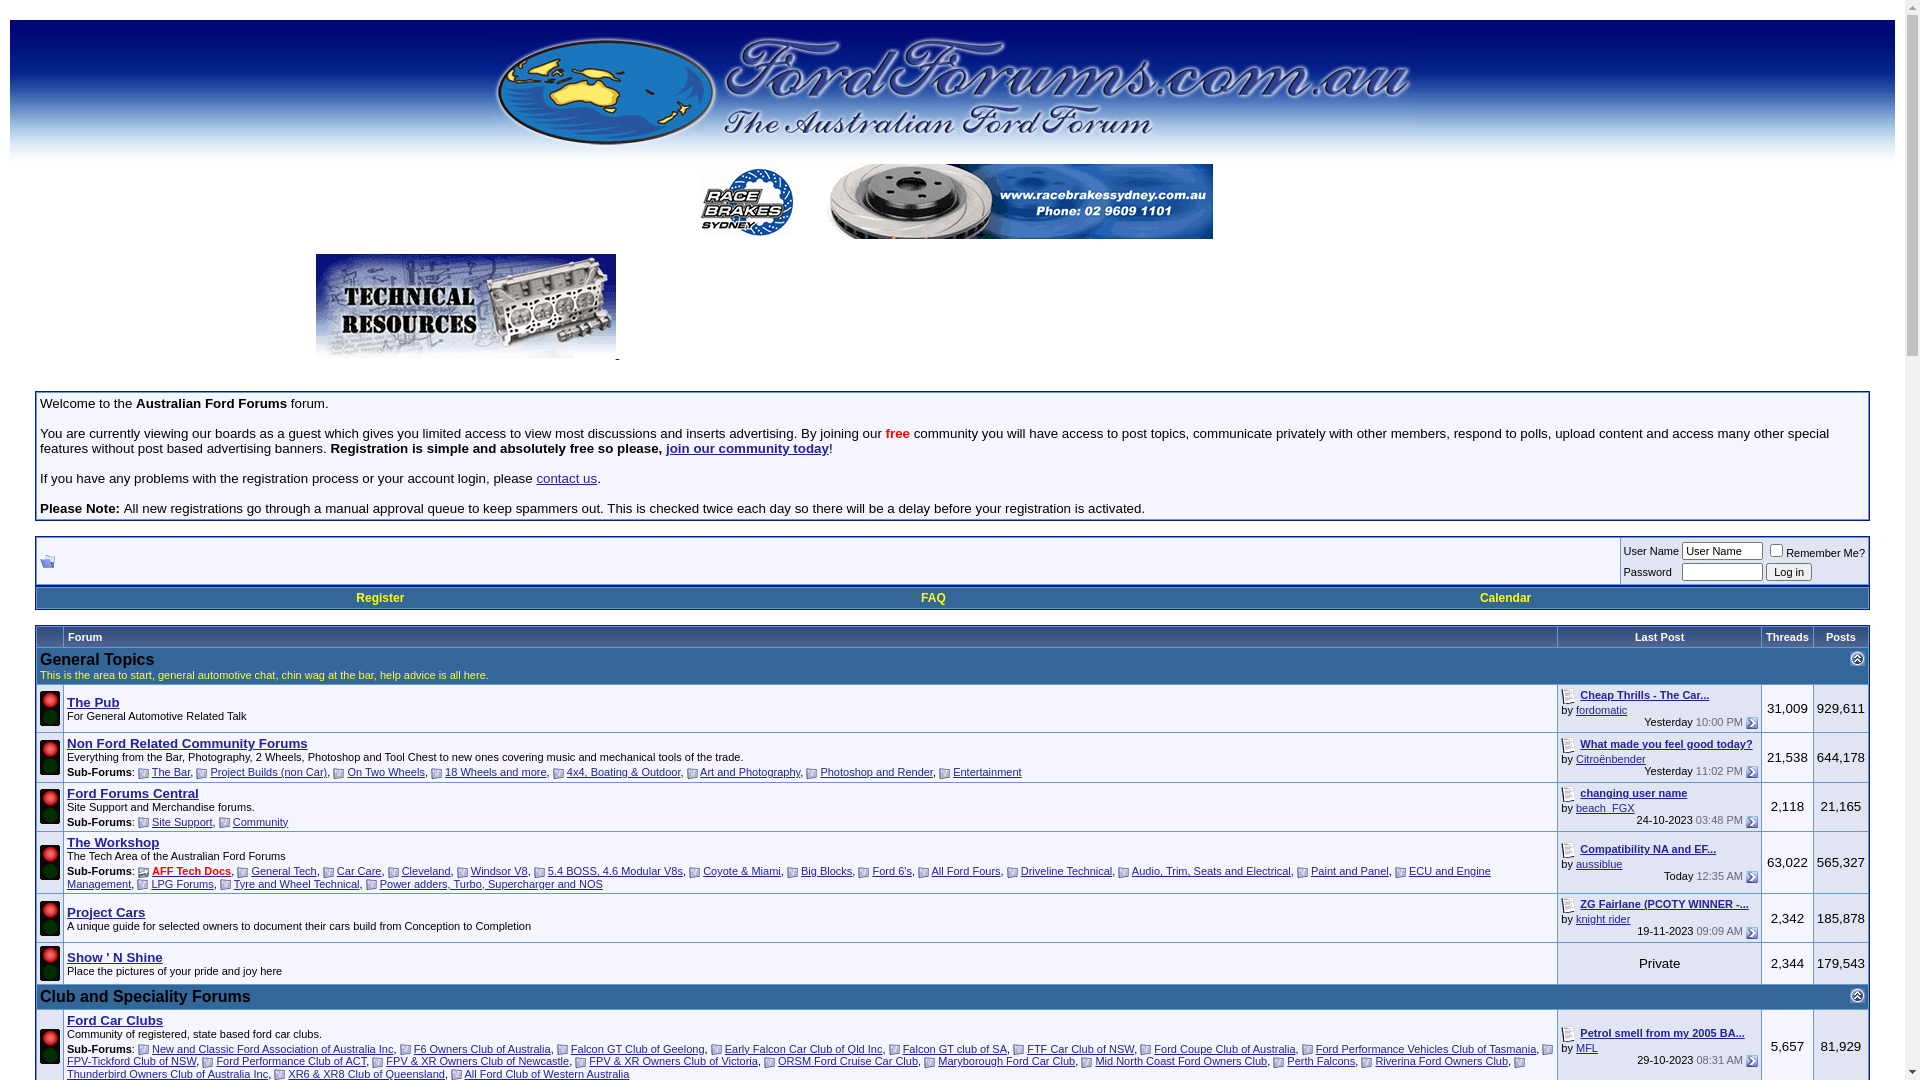  Describe the element at coordinates (1350, 871) in the screenshot. I see `Paint and Panel` at that location.